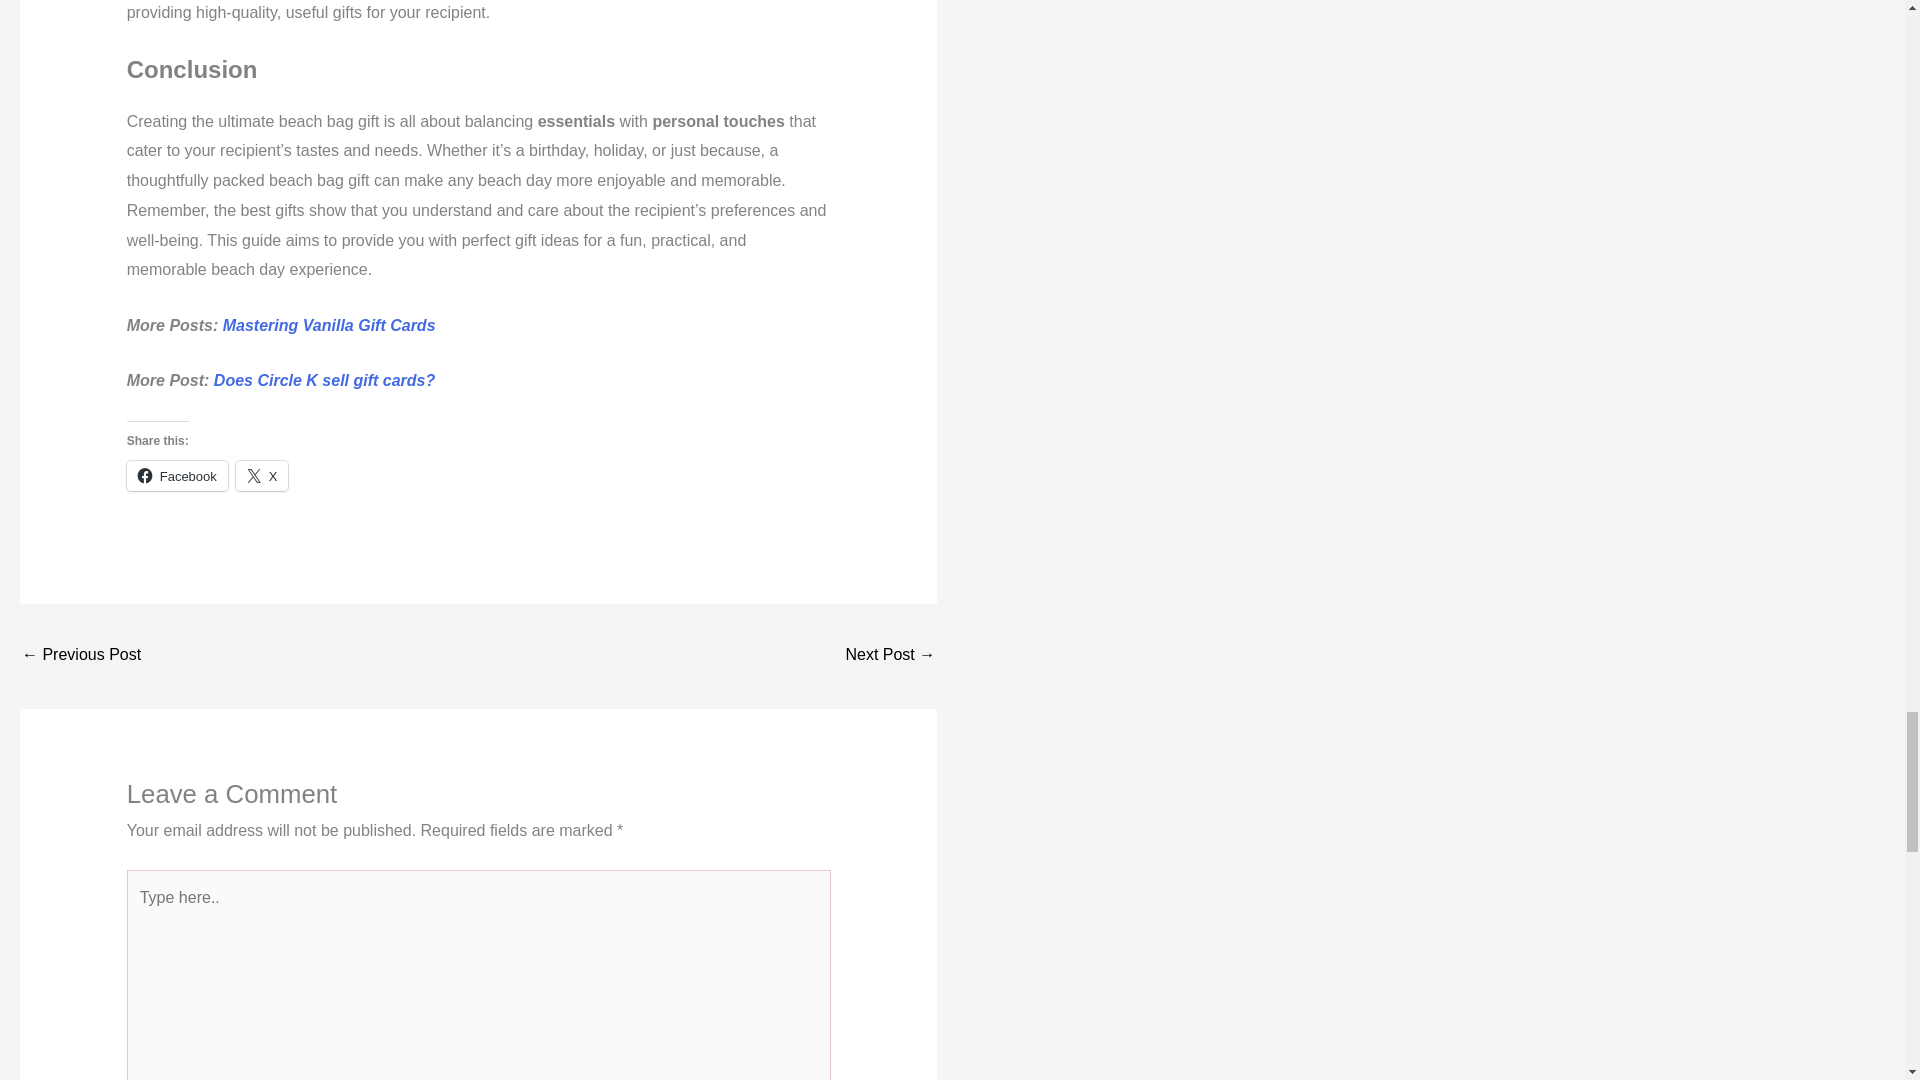  I want to click on Click to share on Facebook, so click(177, 475).